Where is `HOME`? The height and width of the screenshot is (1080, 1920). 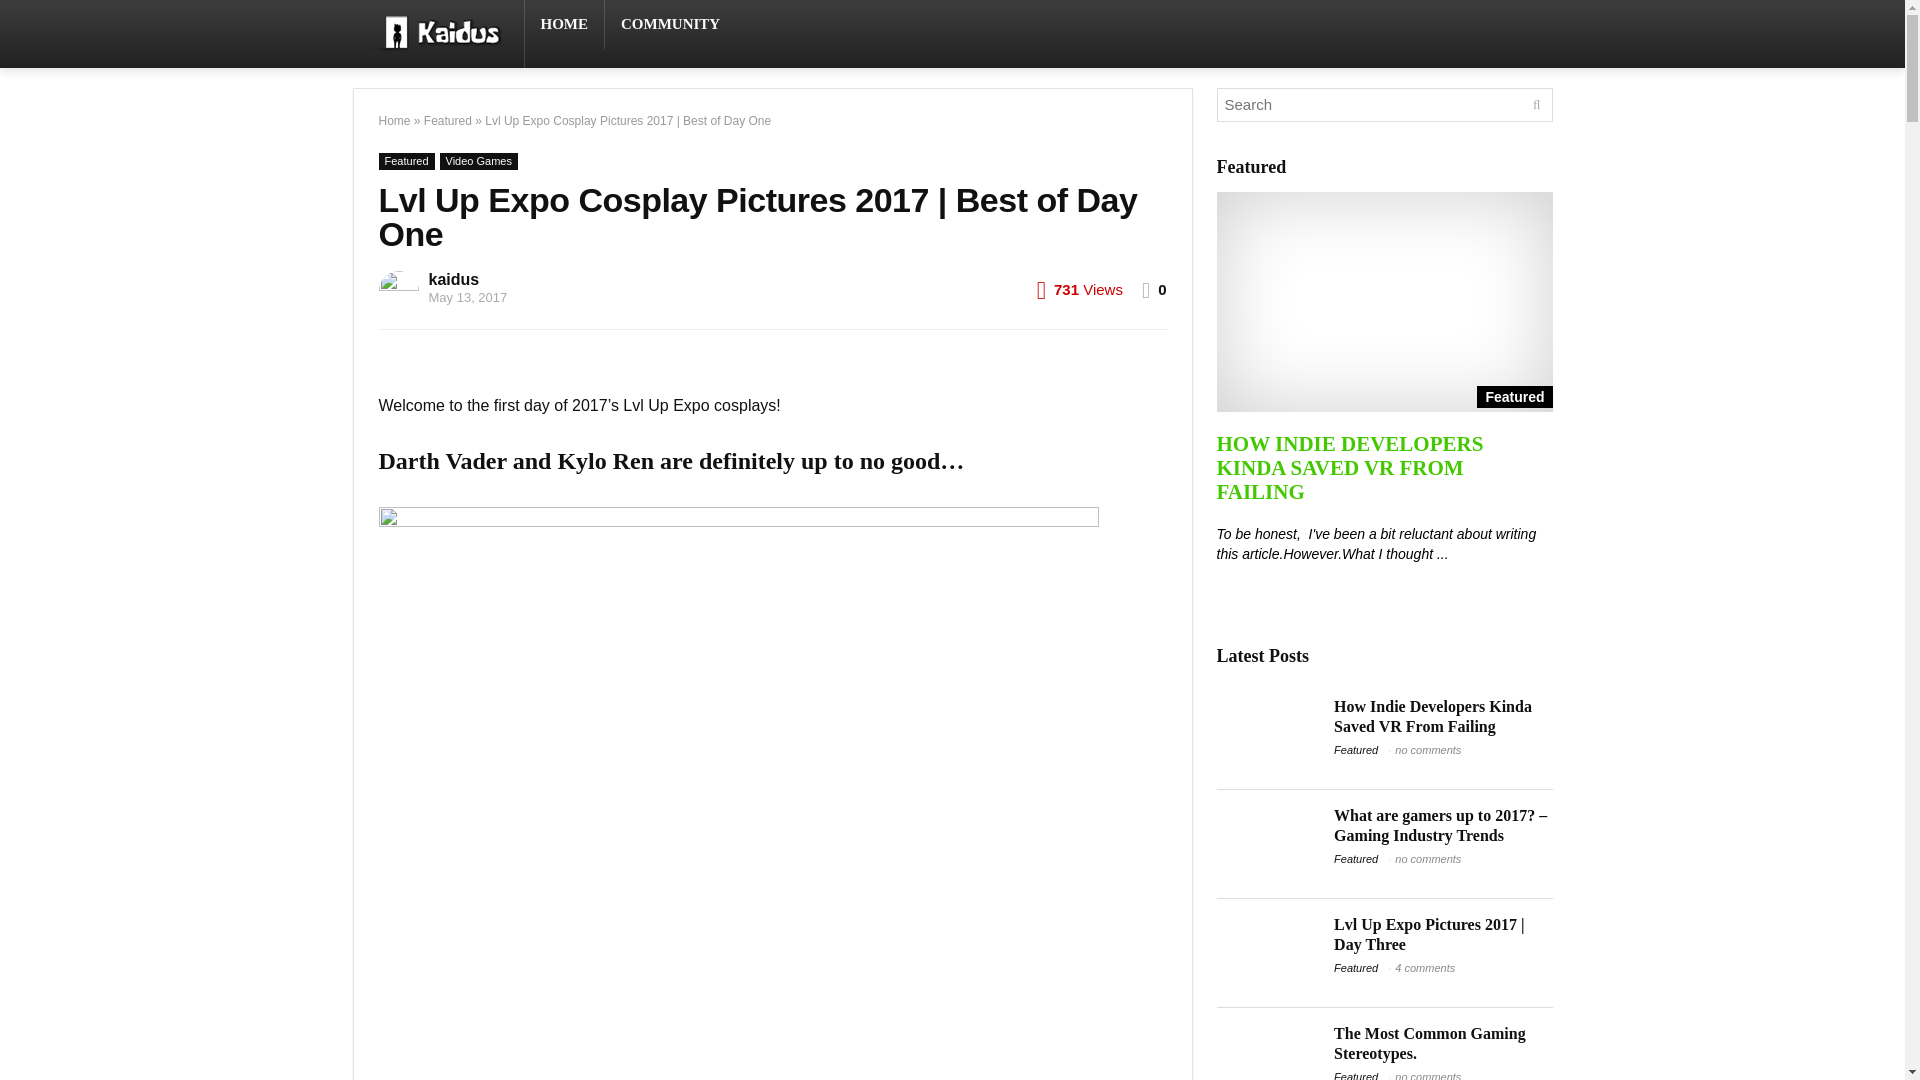 HOME is located at coordinates (564, 24).